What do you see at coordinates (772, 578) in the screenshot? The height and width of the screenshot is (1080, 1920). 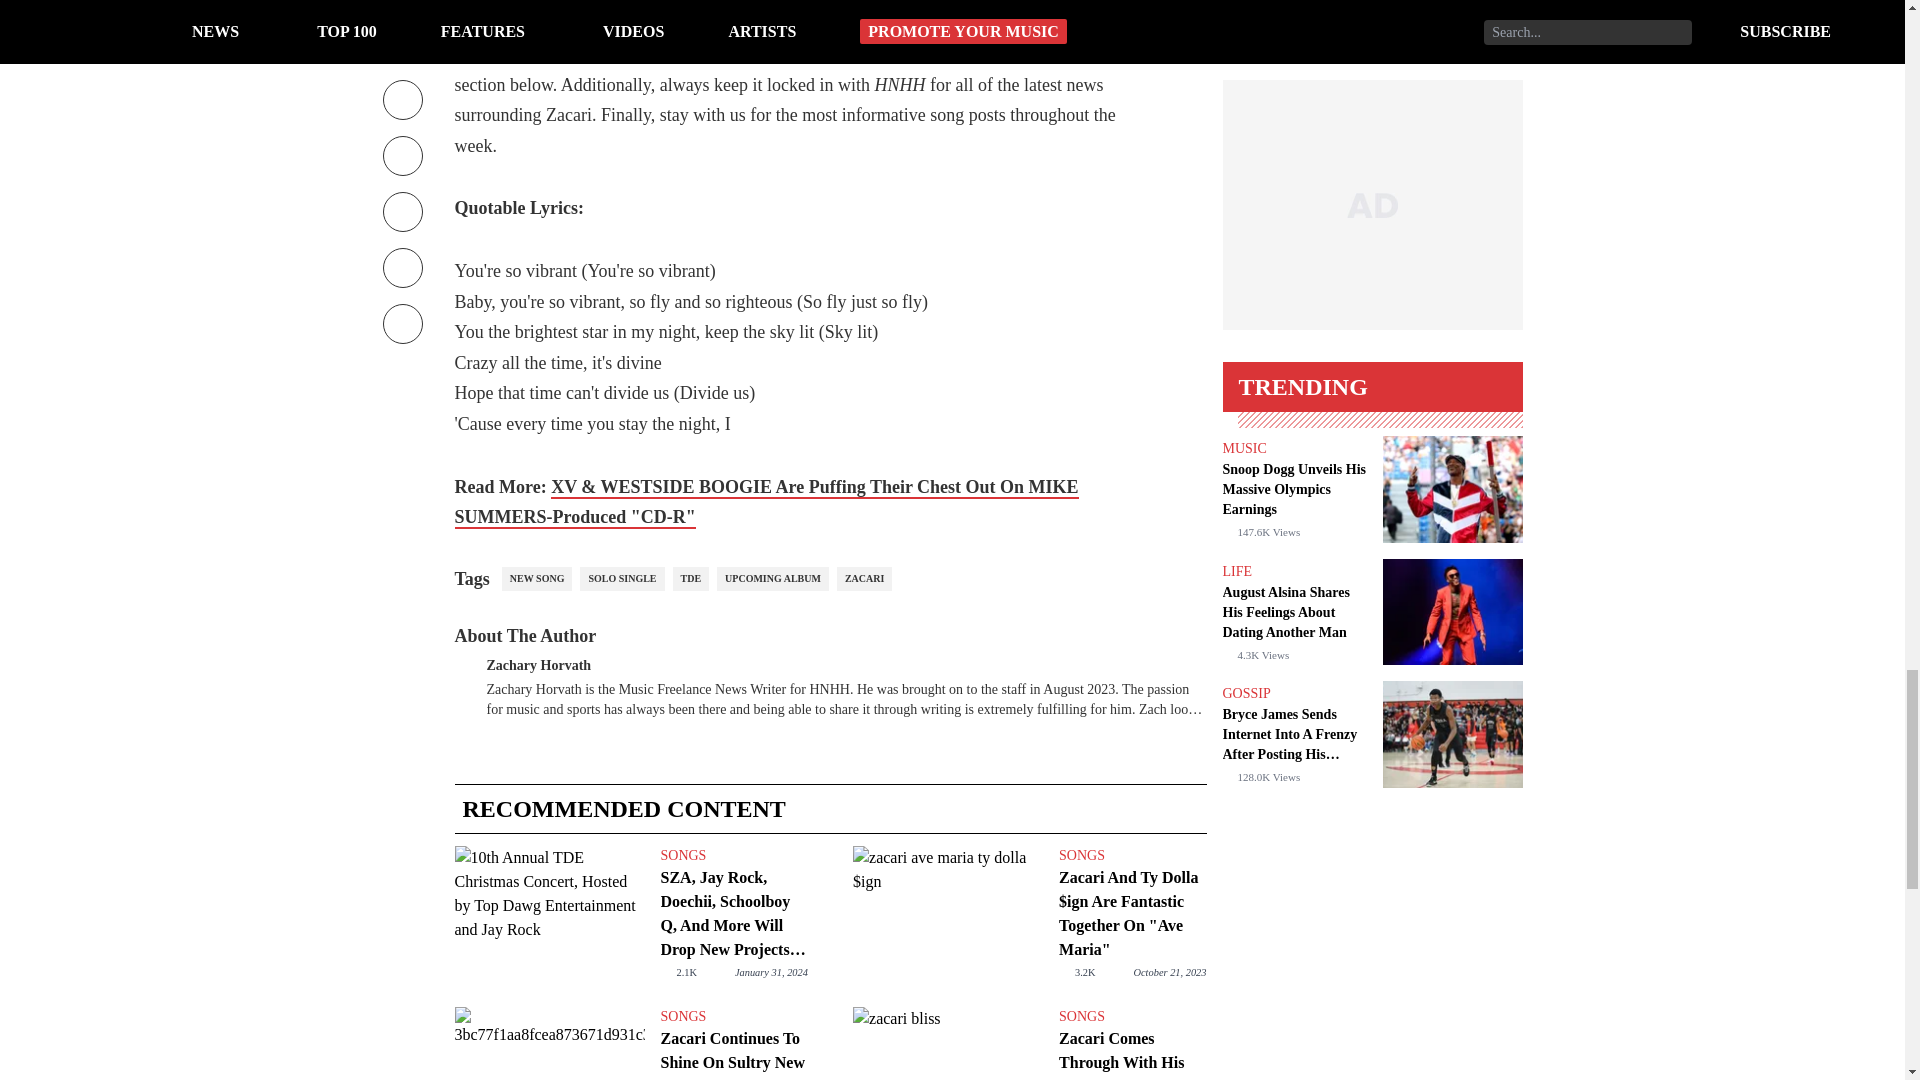 I see `UPCOMING ALBUM` at bounding box center [772, 578].